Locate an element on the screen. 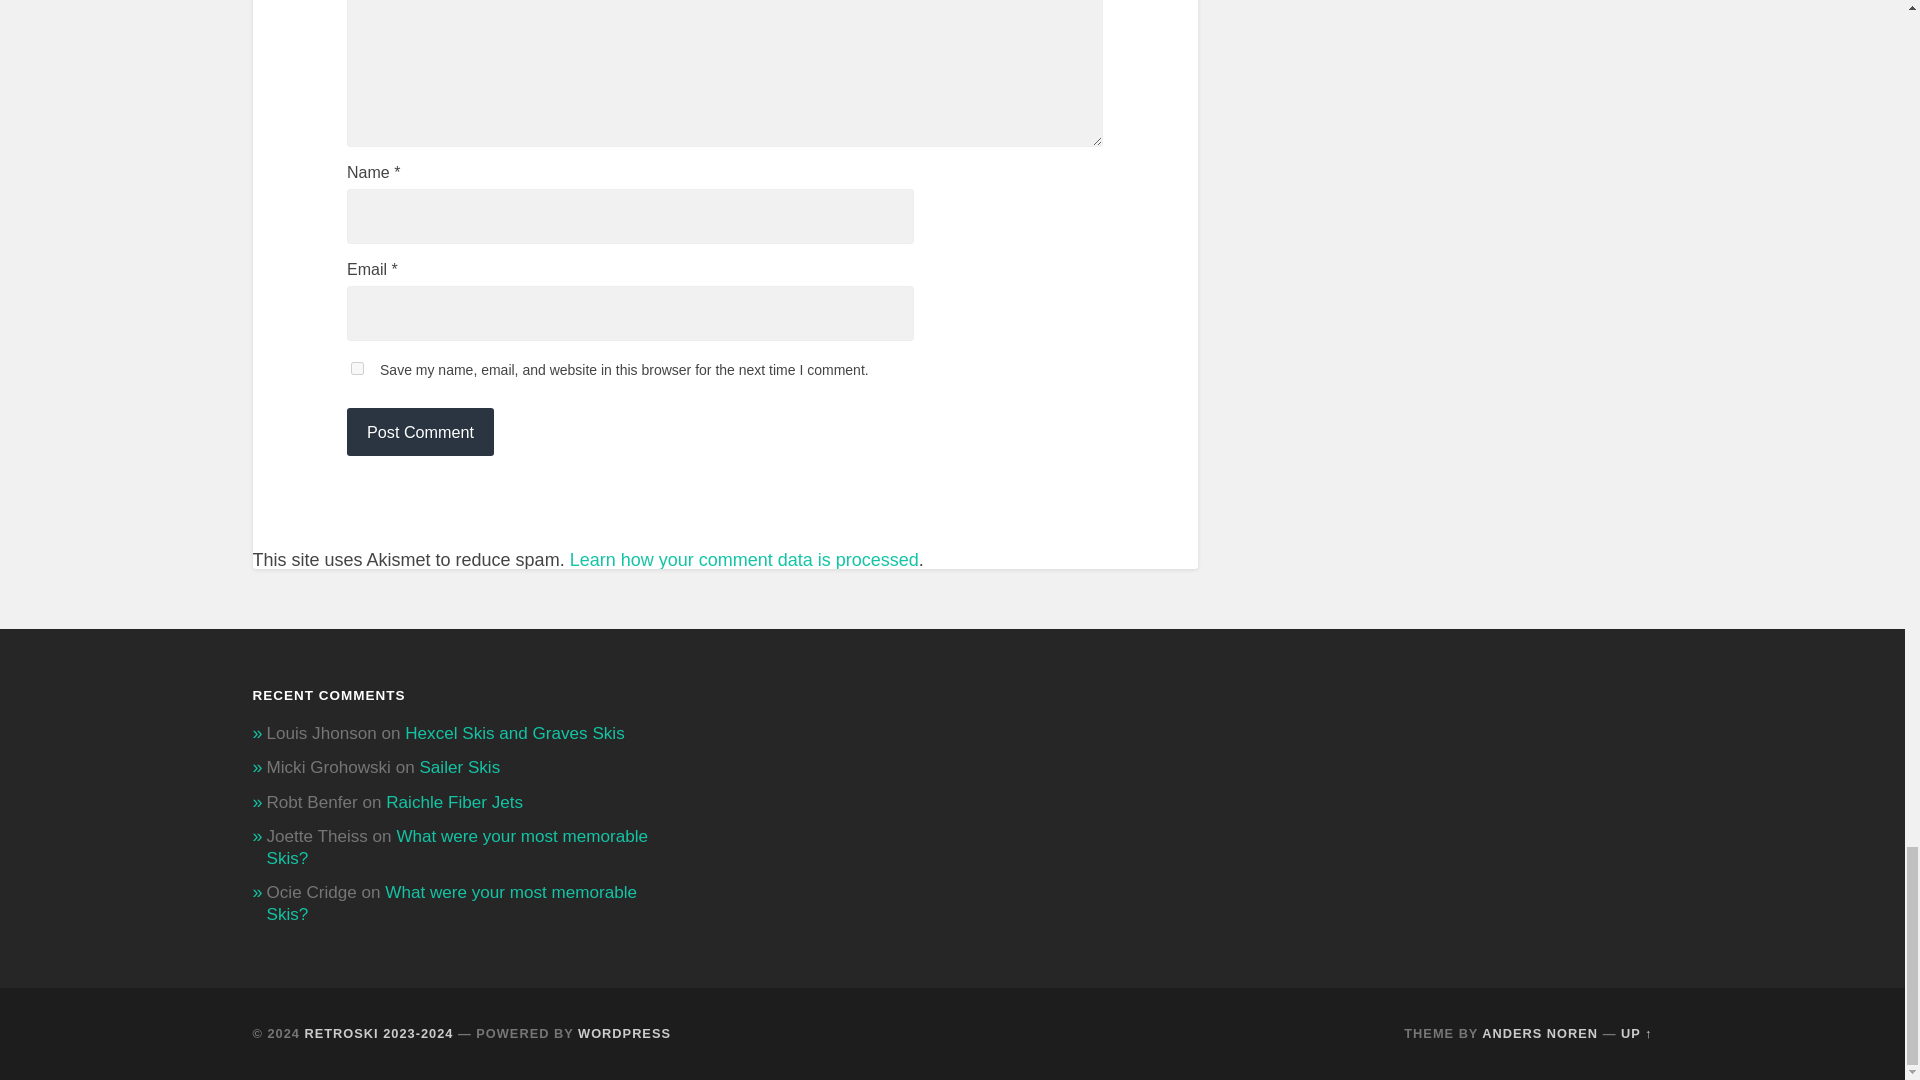 This screenshot has height=1080, width=1920. yes is located at coordinates (358, 368).